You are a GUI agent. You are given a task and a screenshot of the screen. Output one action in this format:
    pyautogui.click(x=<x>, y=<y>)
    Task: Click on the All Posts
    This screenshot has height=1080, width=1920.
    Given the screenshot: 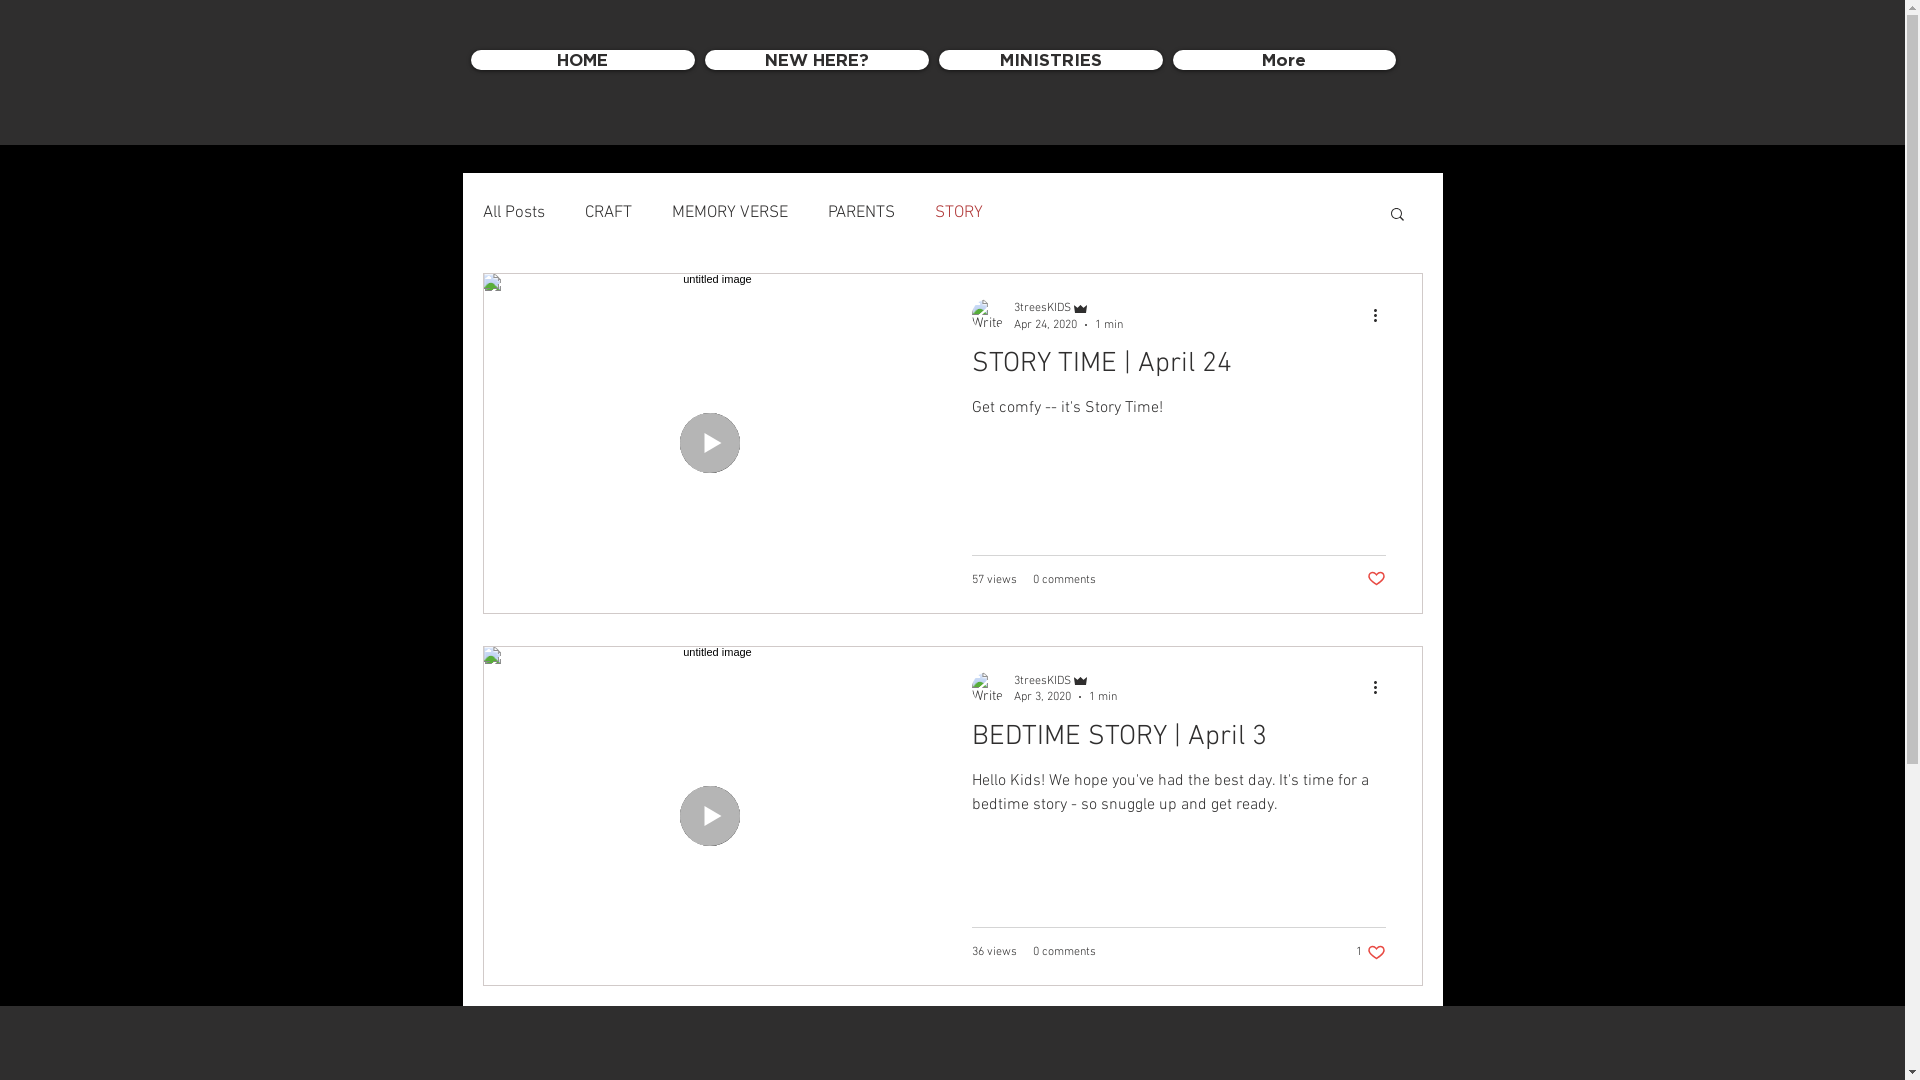 What is the action you would take?
    pyautogui.click(x=513, y=213)
    